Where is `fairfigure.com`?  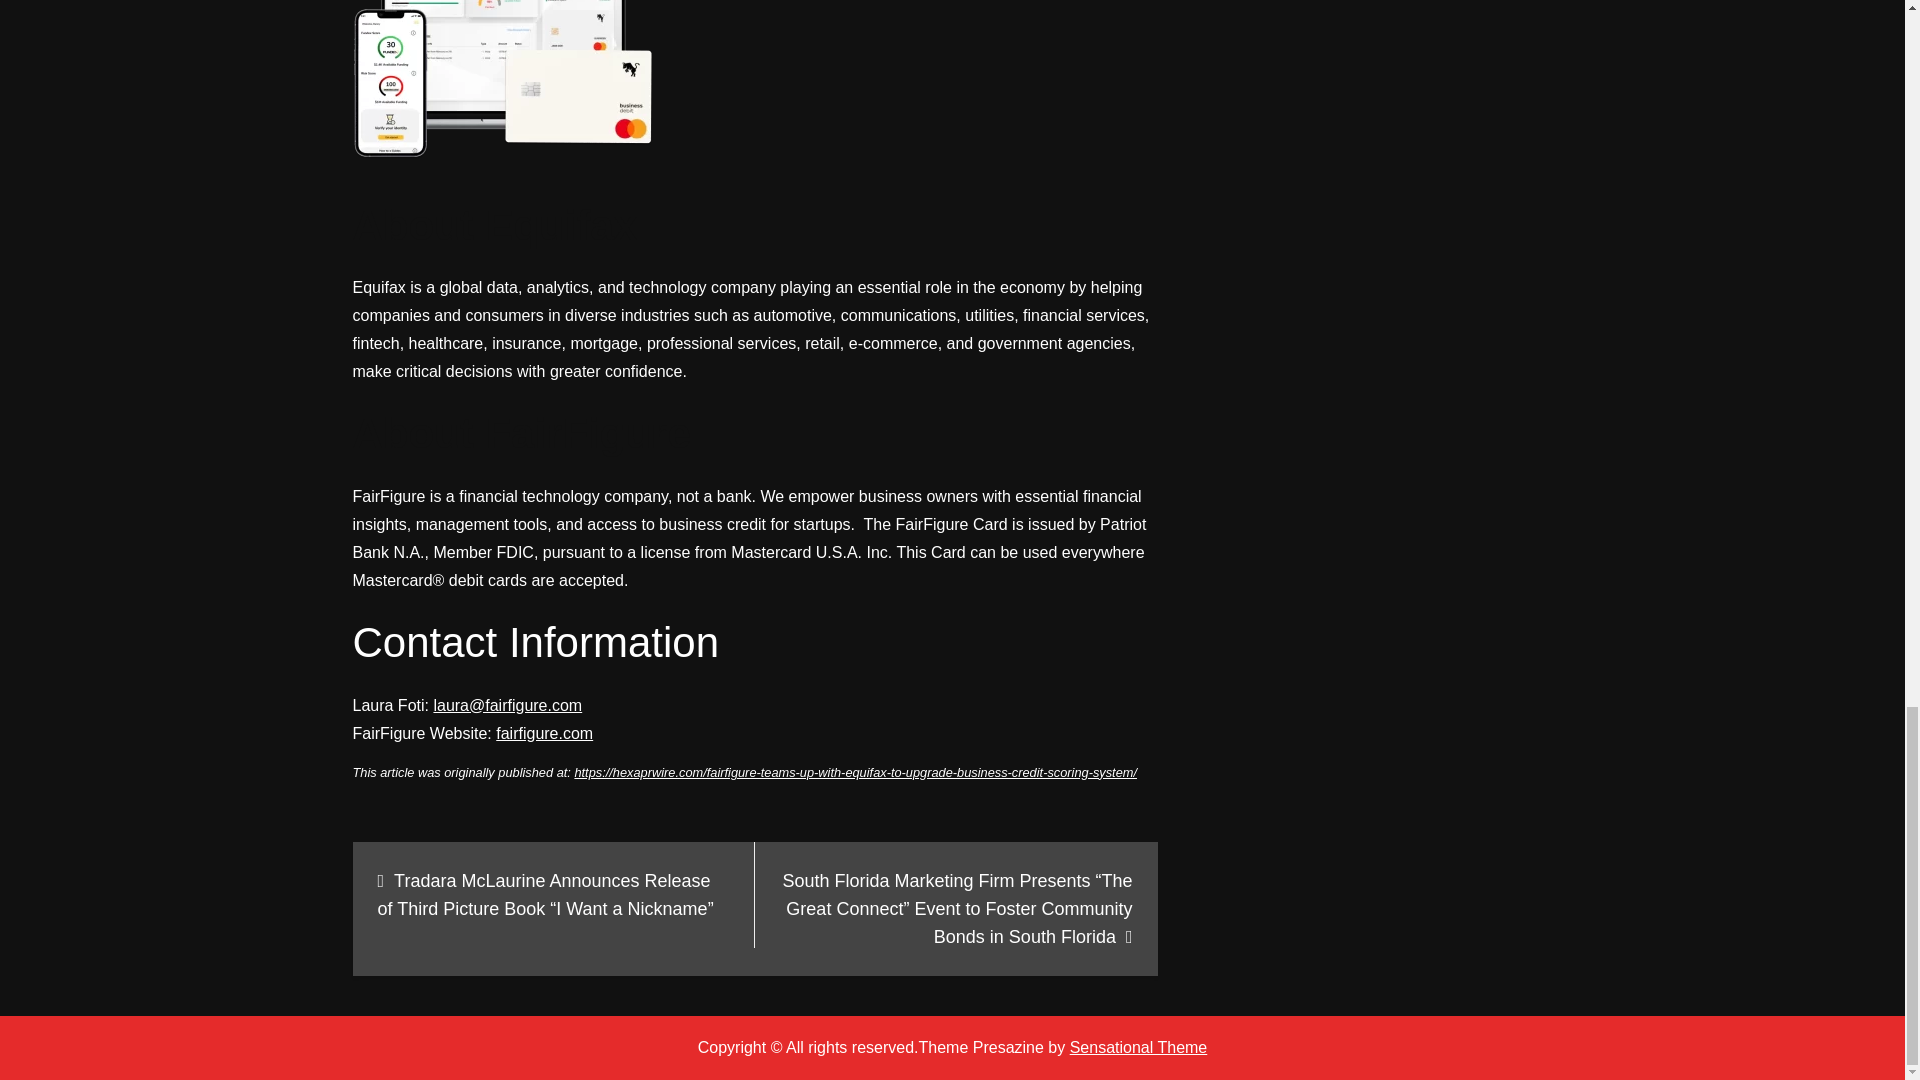
fairfigure.com is located at coordinates (544, 732).